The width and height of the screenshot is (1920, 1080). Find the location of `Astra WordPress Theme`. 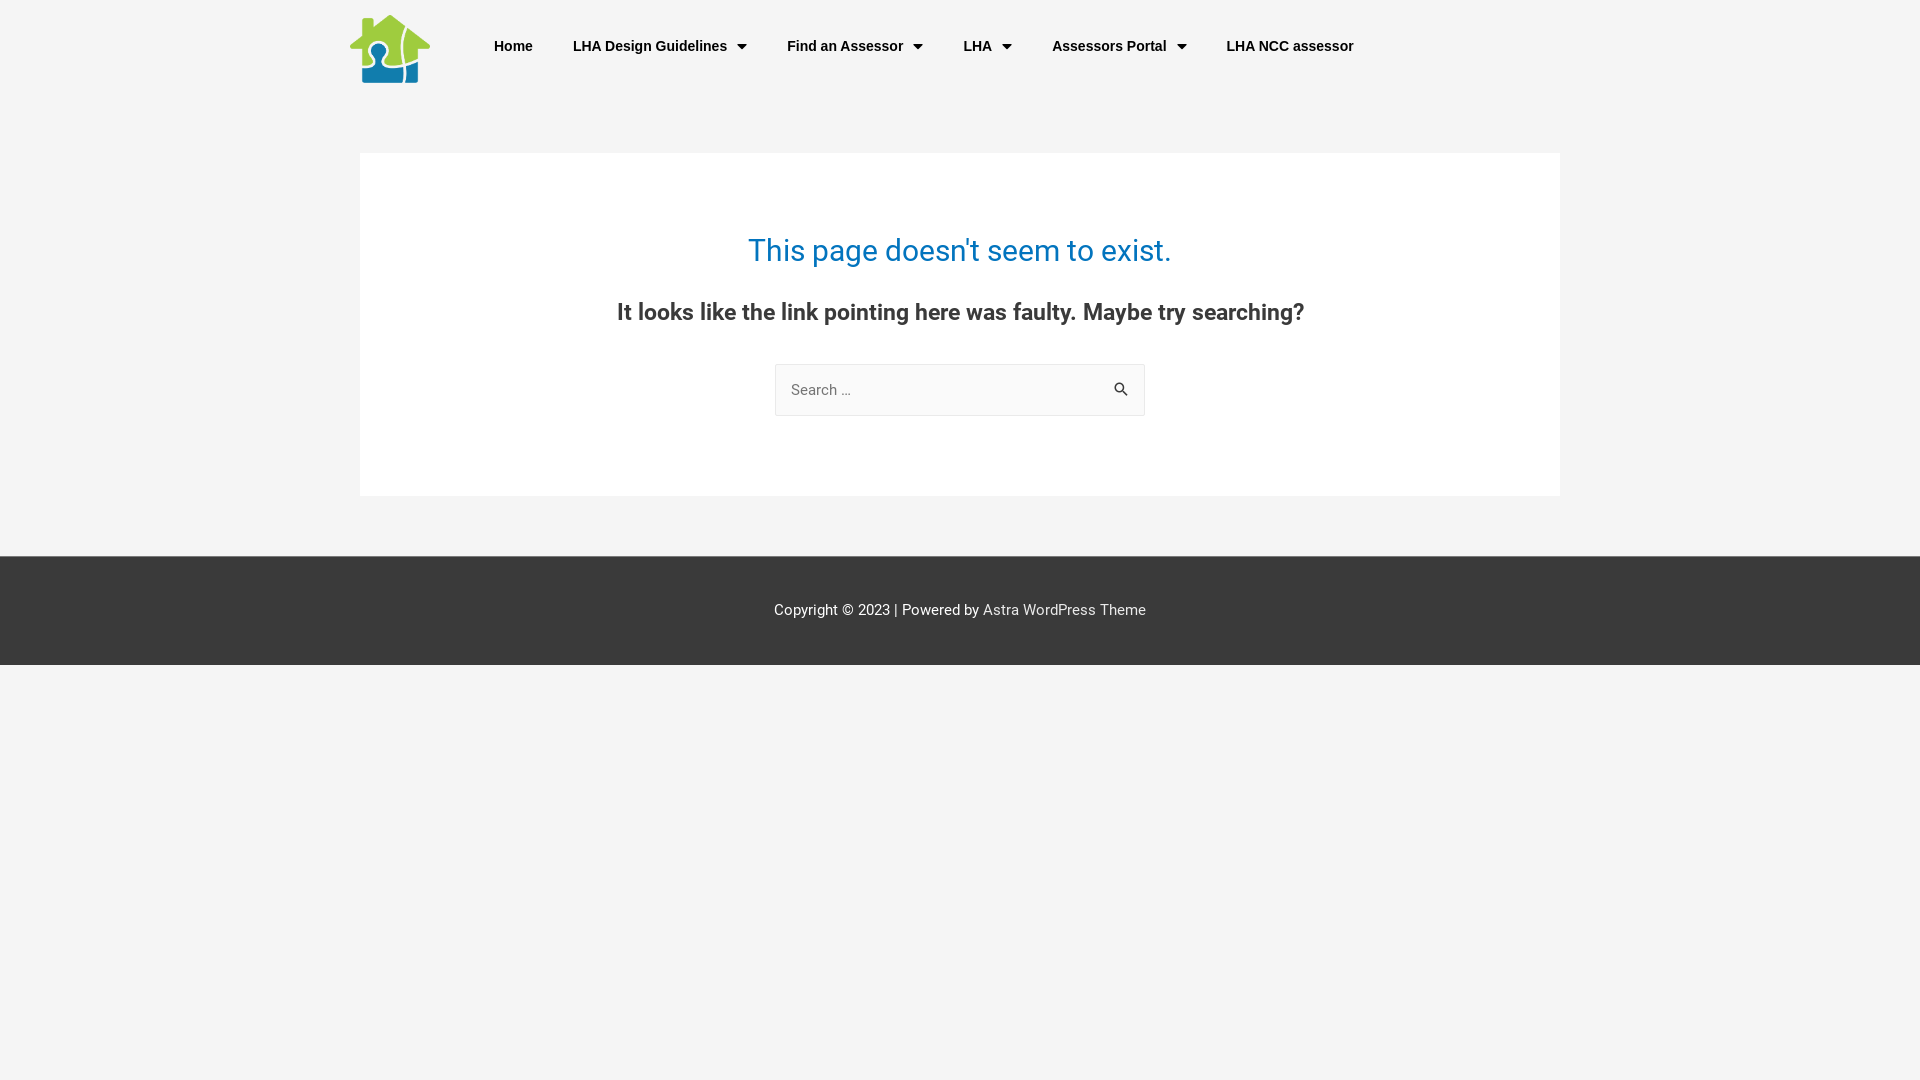

Astra WordPress Theme is located at coordinates (1064, 610).